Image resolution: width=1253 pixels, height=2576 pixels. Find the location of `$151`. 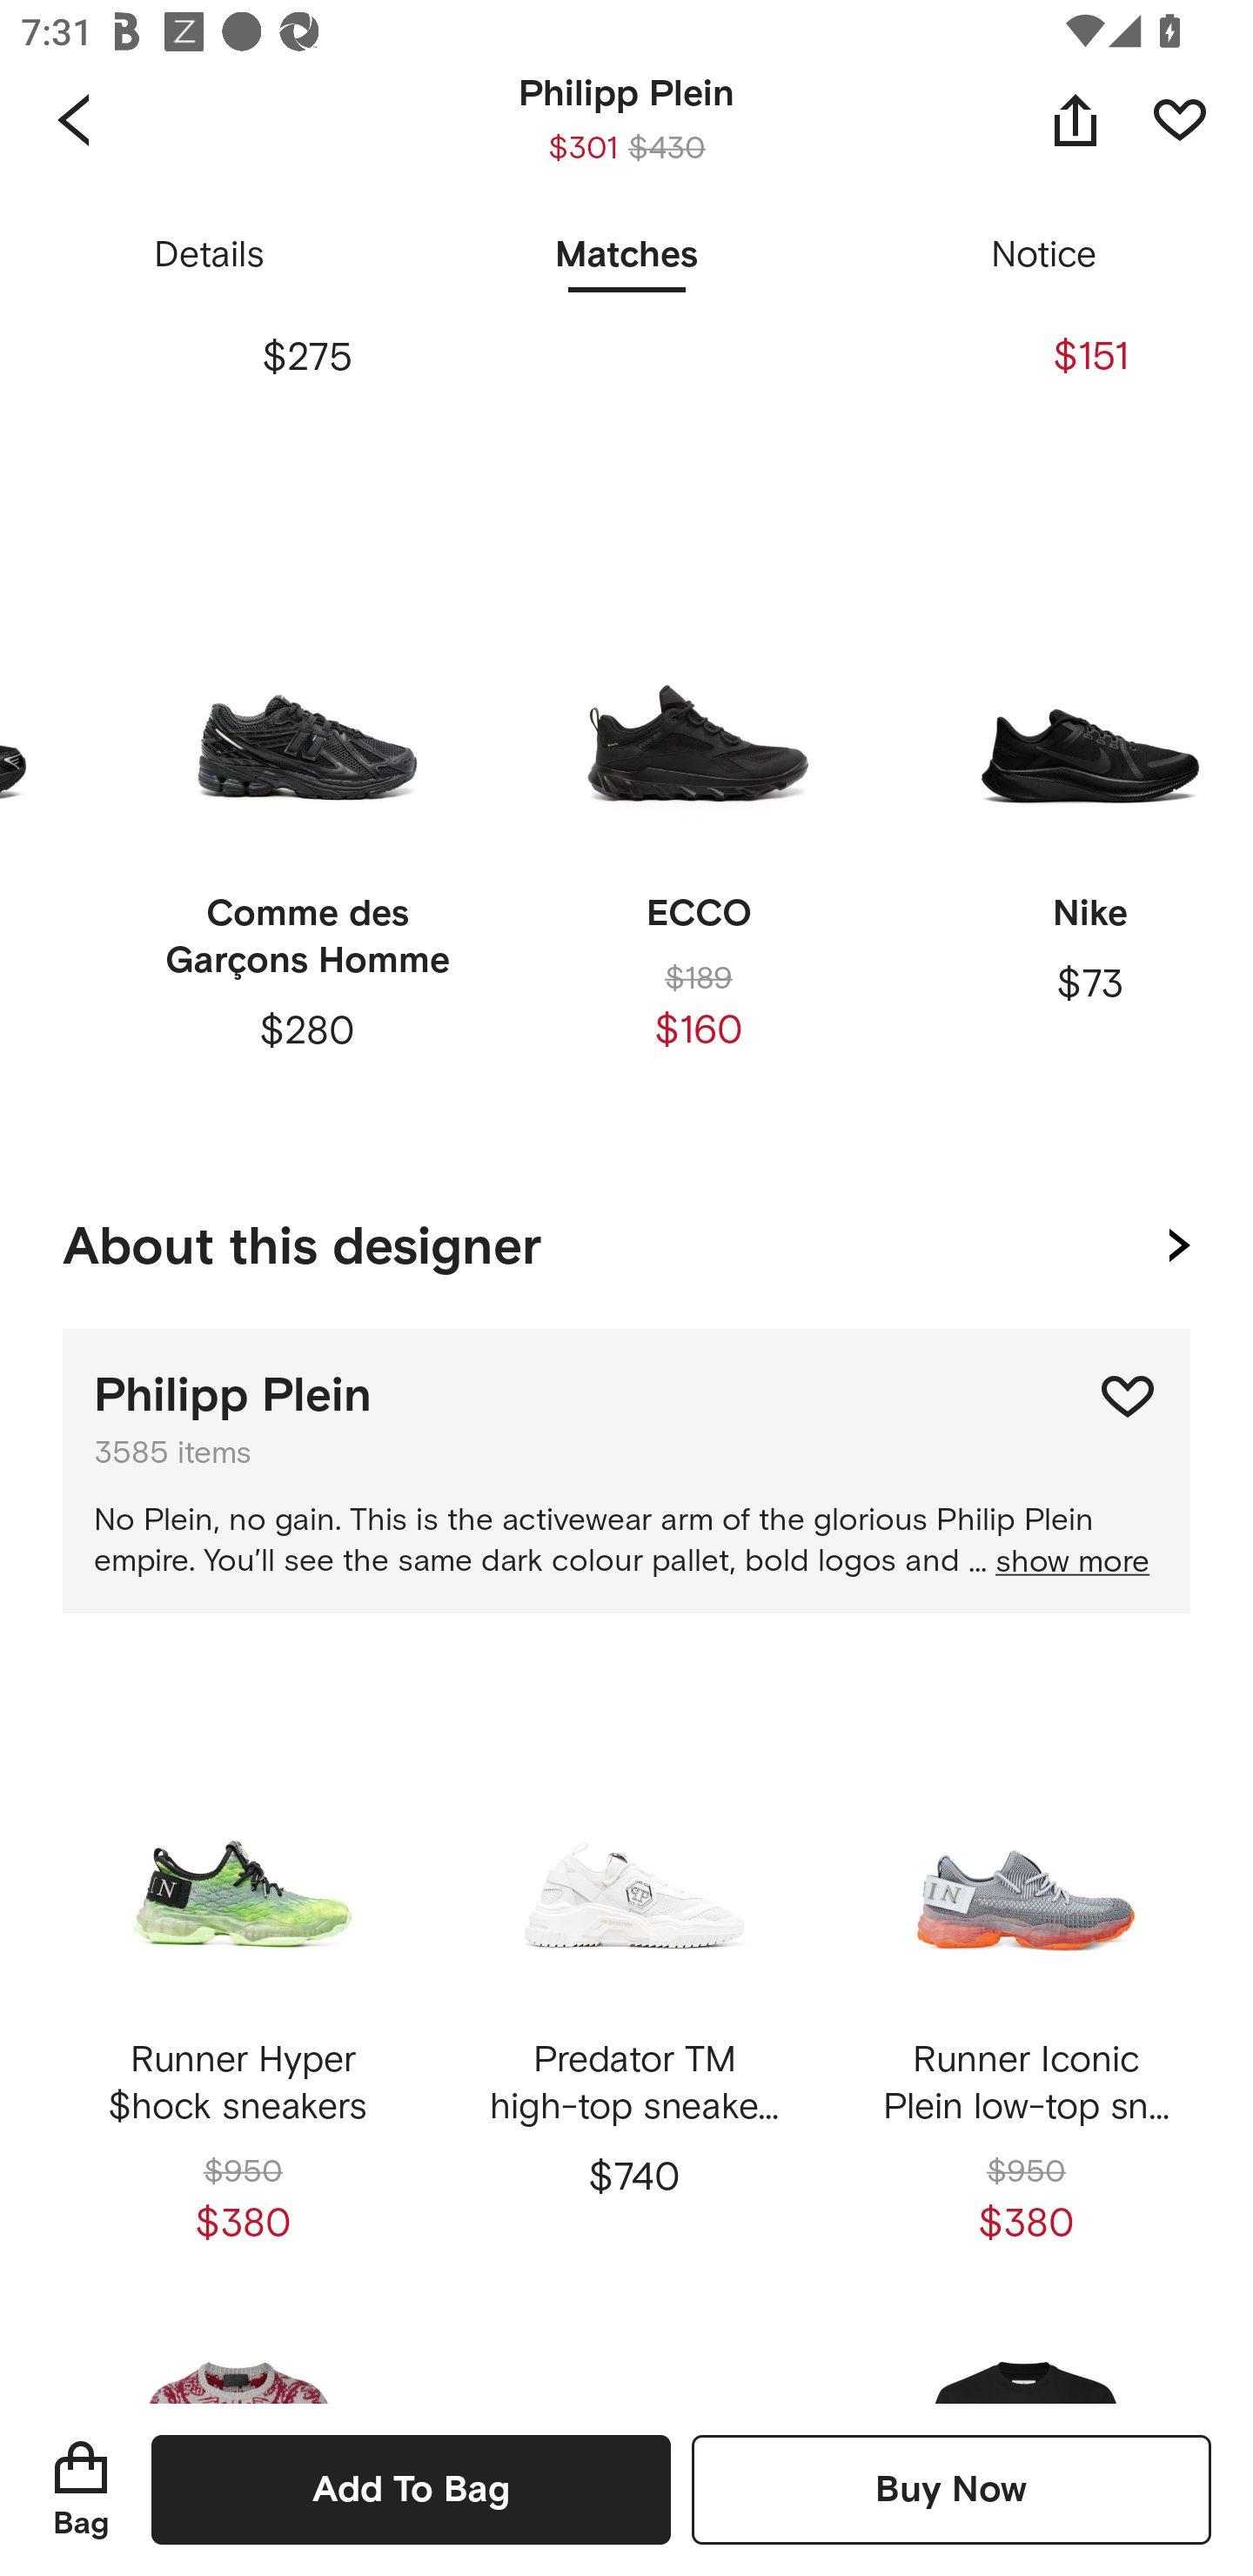

$151 is located at coordinates (1081, 238).